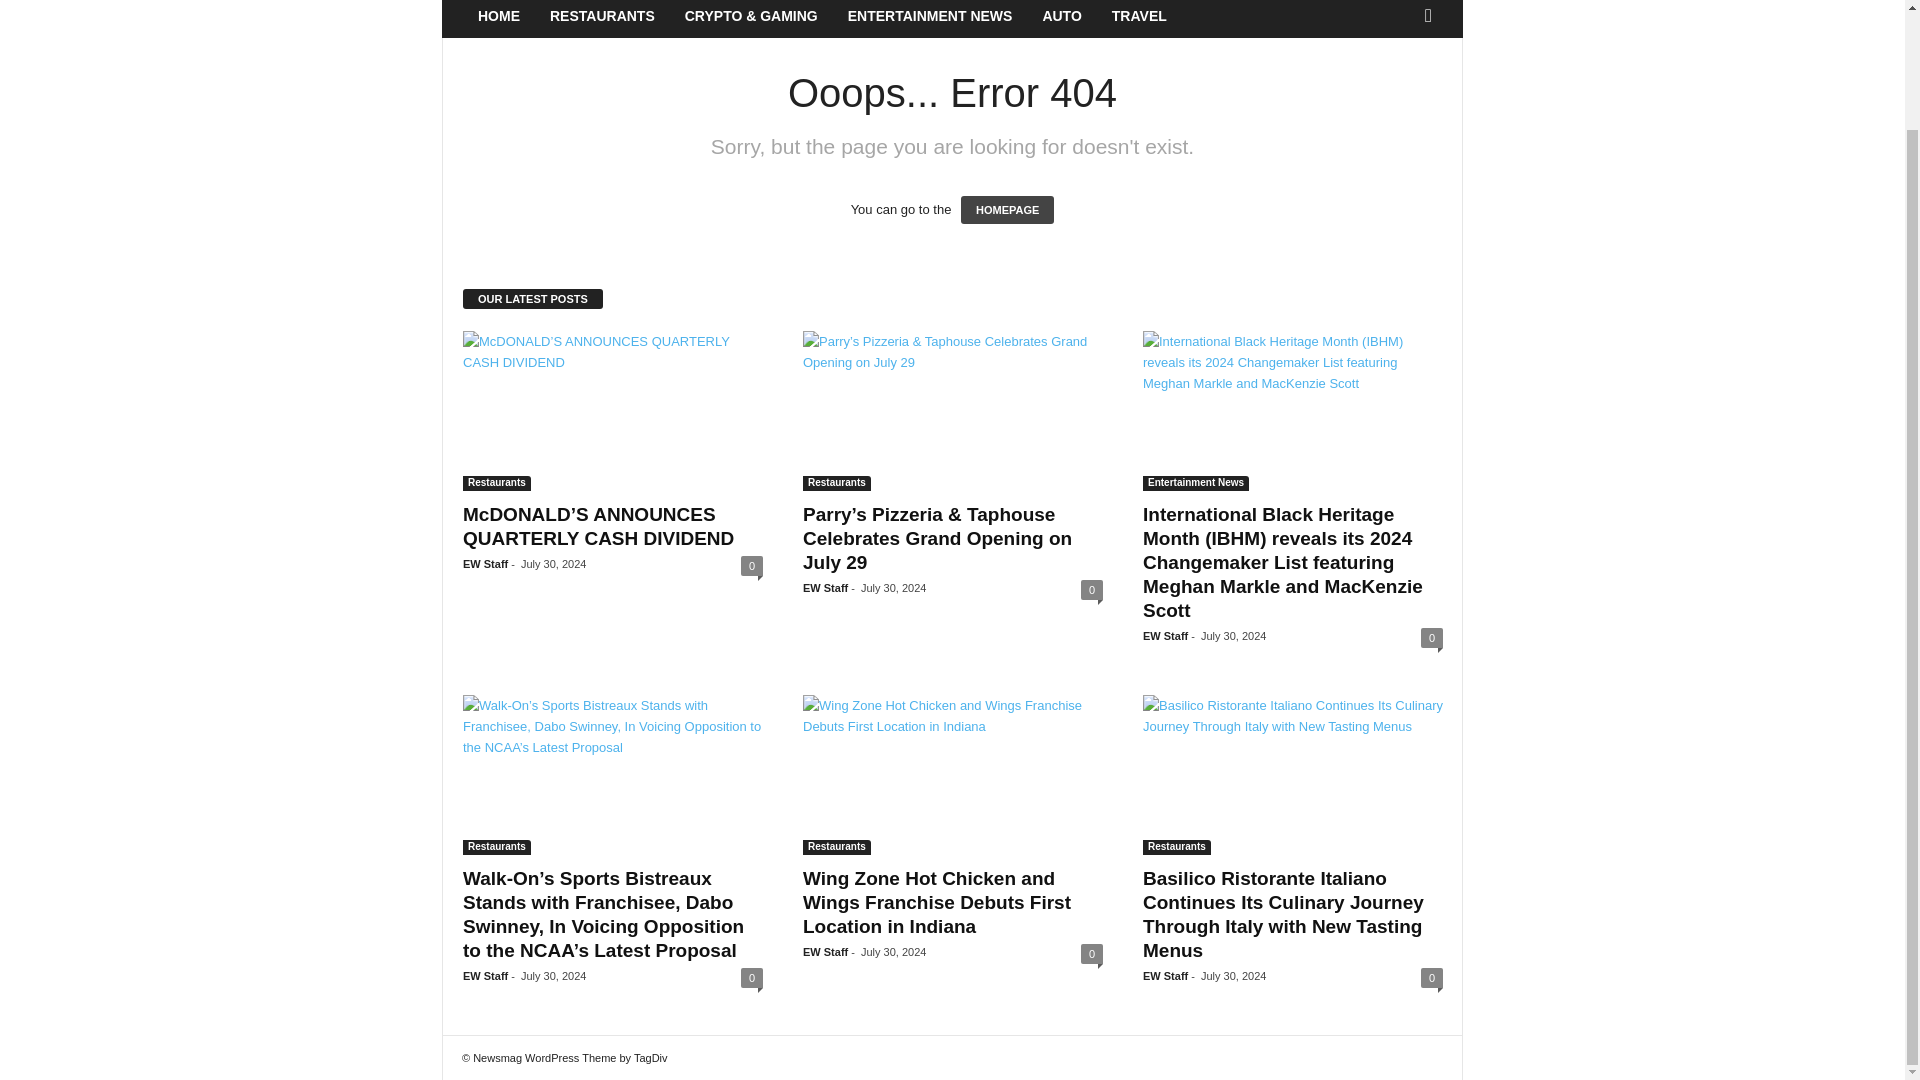  Describe the element at coordinates (498, 18) in the screenshot. I see `HOME` at that location.